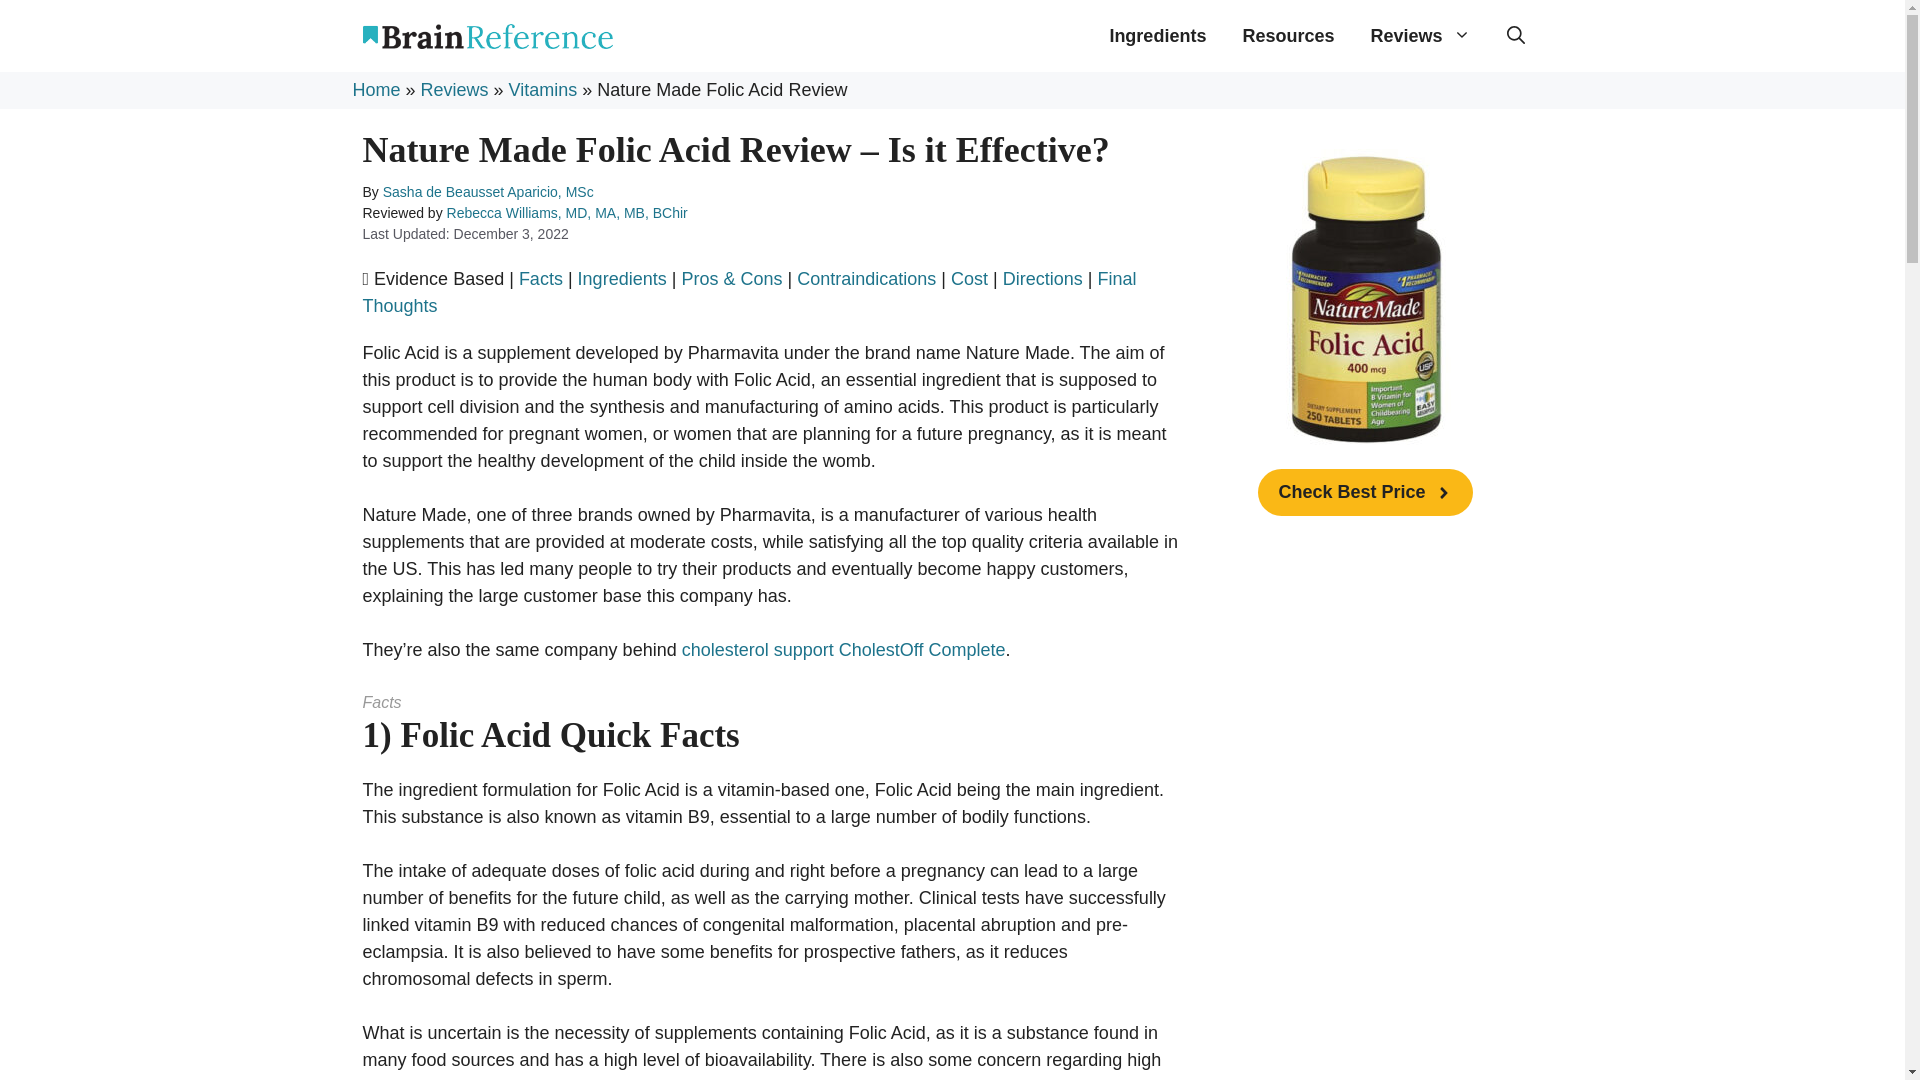 Image resolution: width=1920 pixels, height=1080 pixels. Describe the element at coordinates (844, 650) in the screenshot. I see `cholesterol support CholestOff Complete` at that location.